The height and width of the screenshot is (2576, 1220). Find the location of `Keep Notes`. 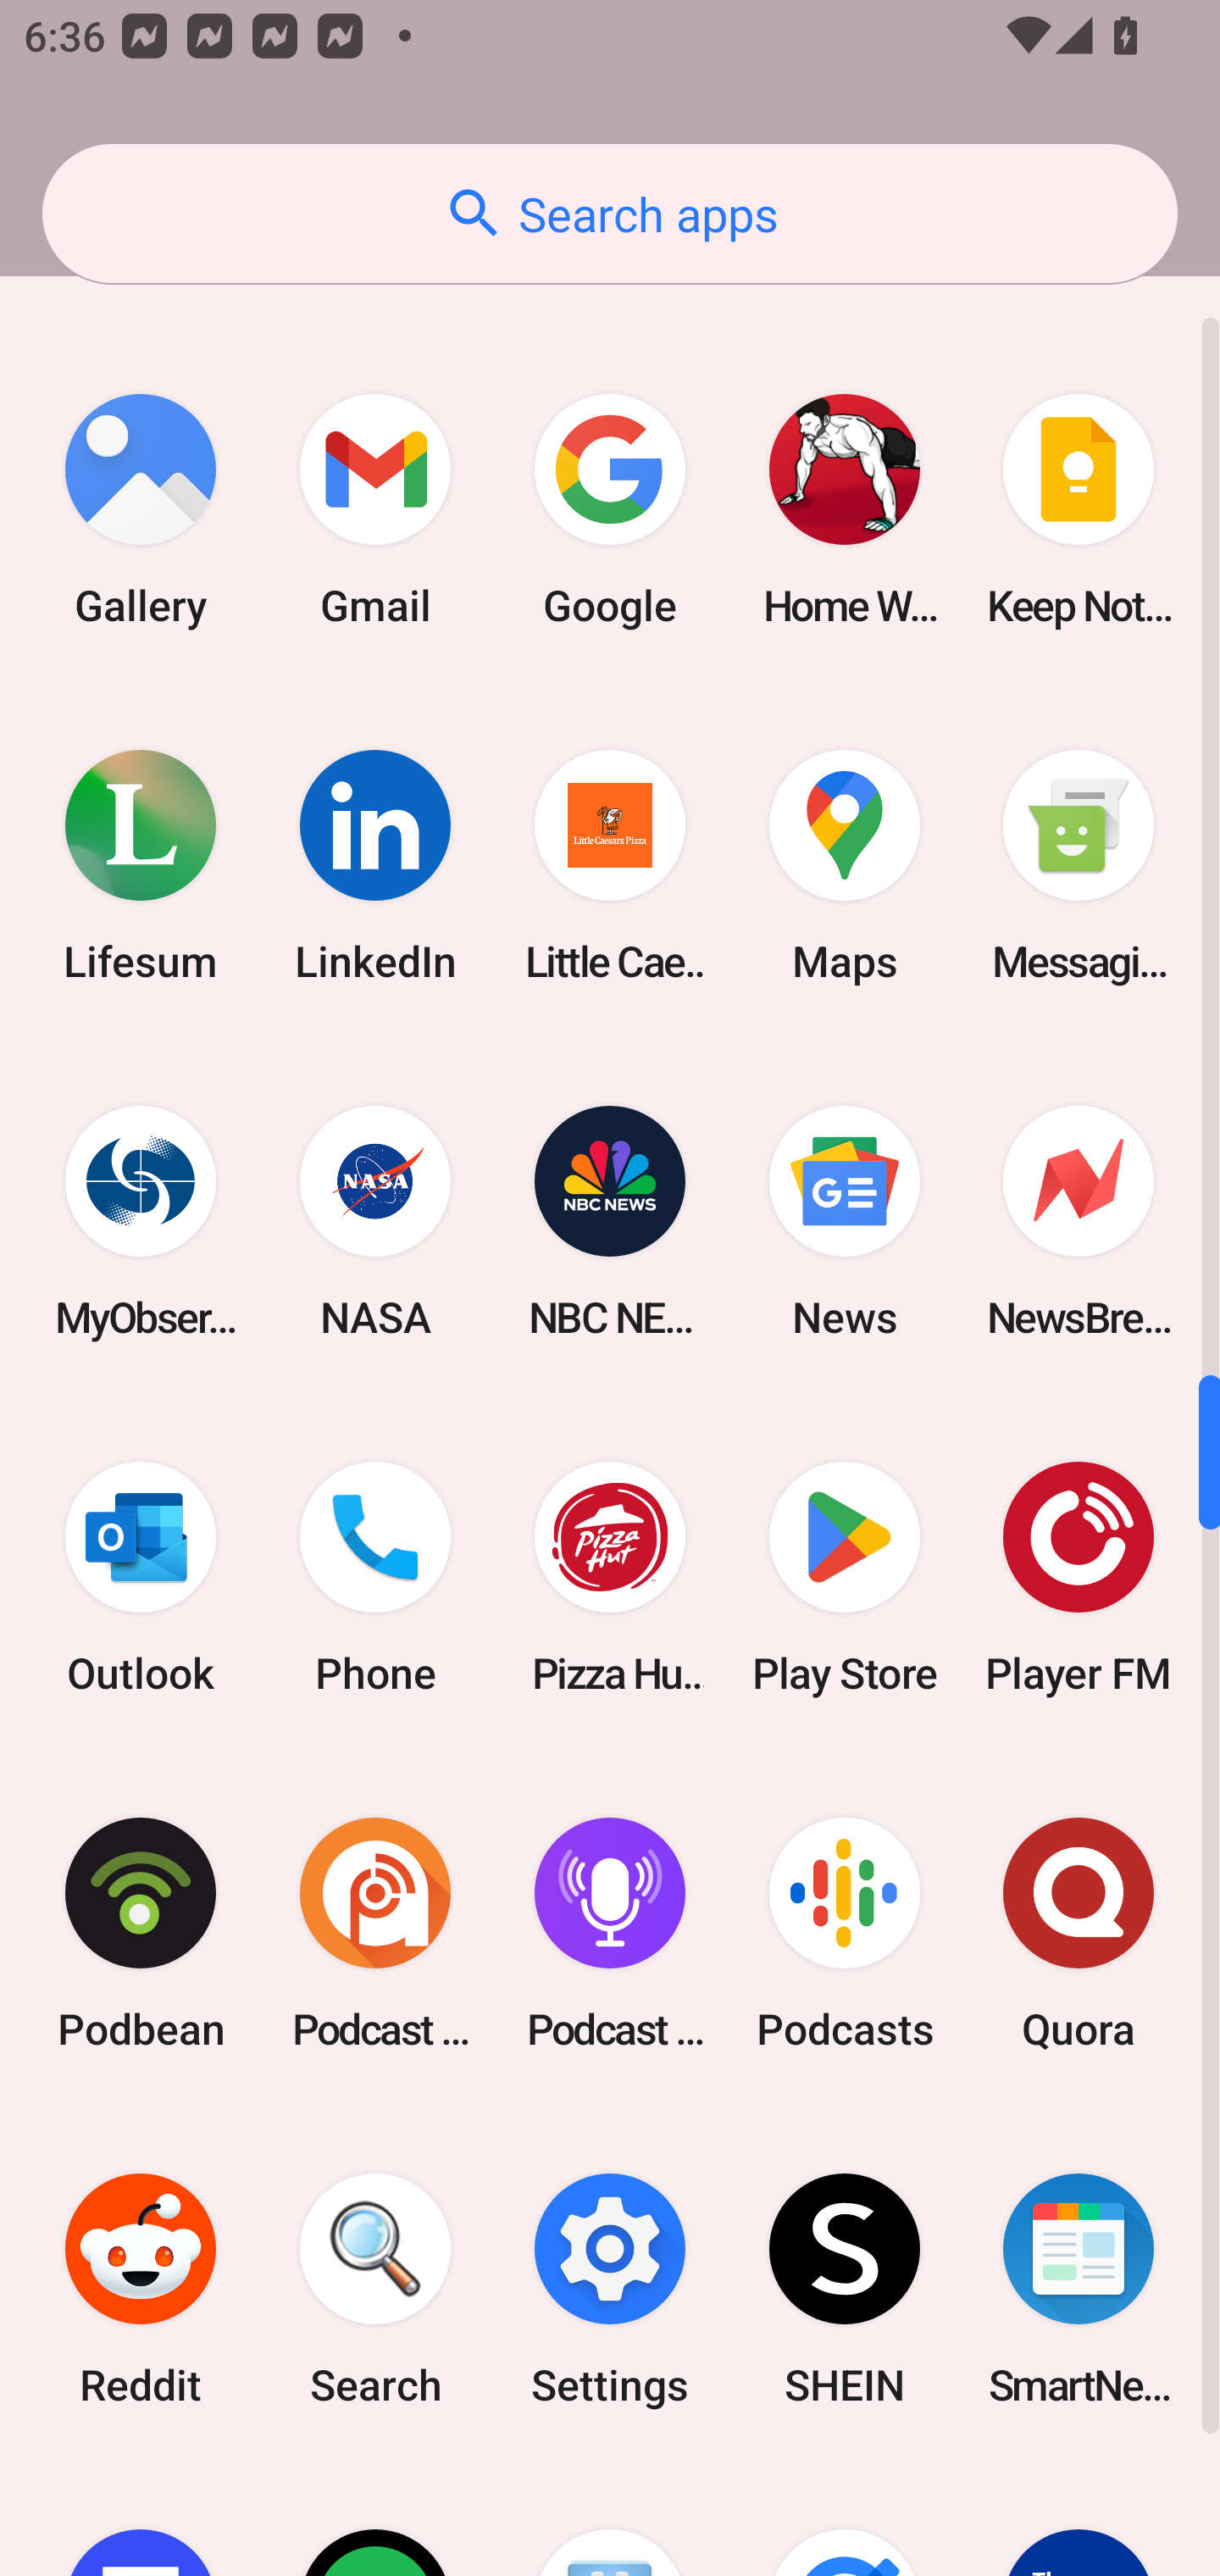

Keep Notes is located at coordinates (1079, 510).